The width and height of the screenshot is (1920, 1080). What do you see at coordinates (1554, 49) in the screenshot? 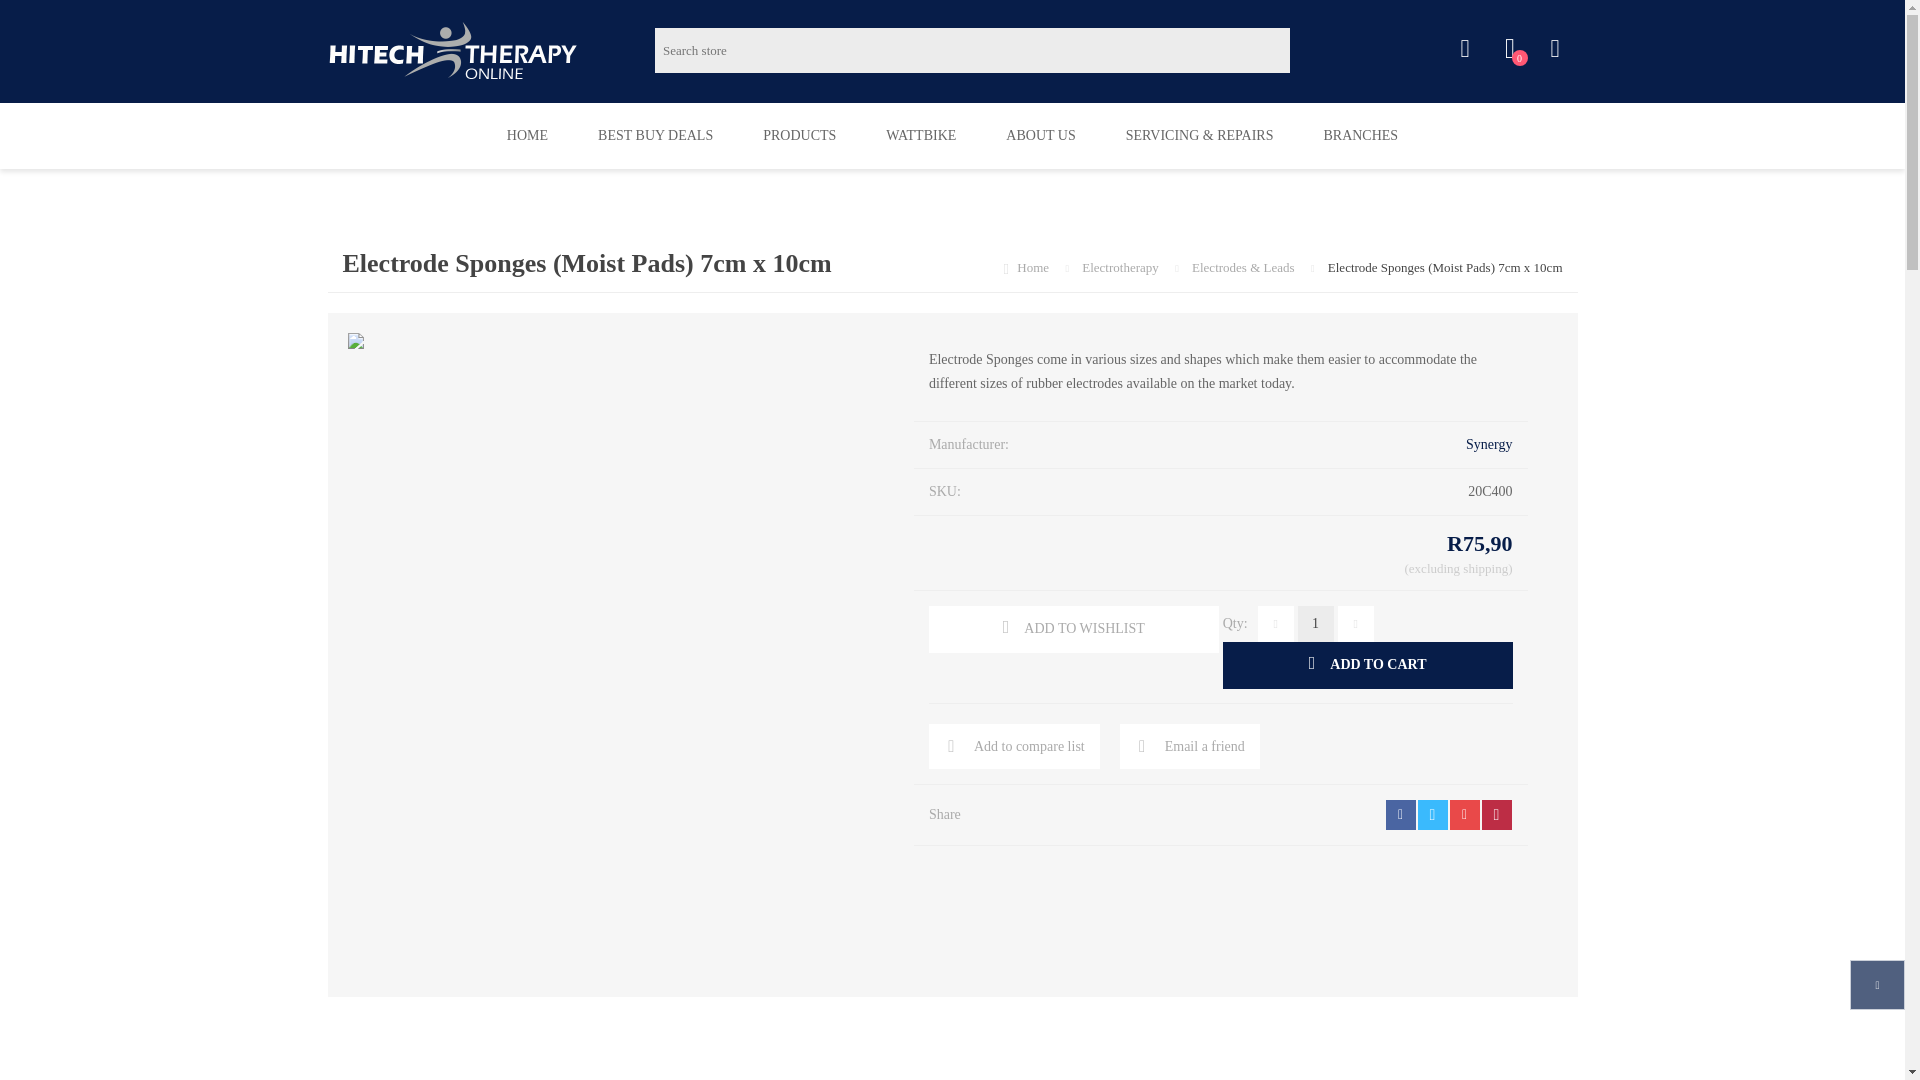
I see `Shopping cart` at bounding box center [1554, 49].